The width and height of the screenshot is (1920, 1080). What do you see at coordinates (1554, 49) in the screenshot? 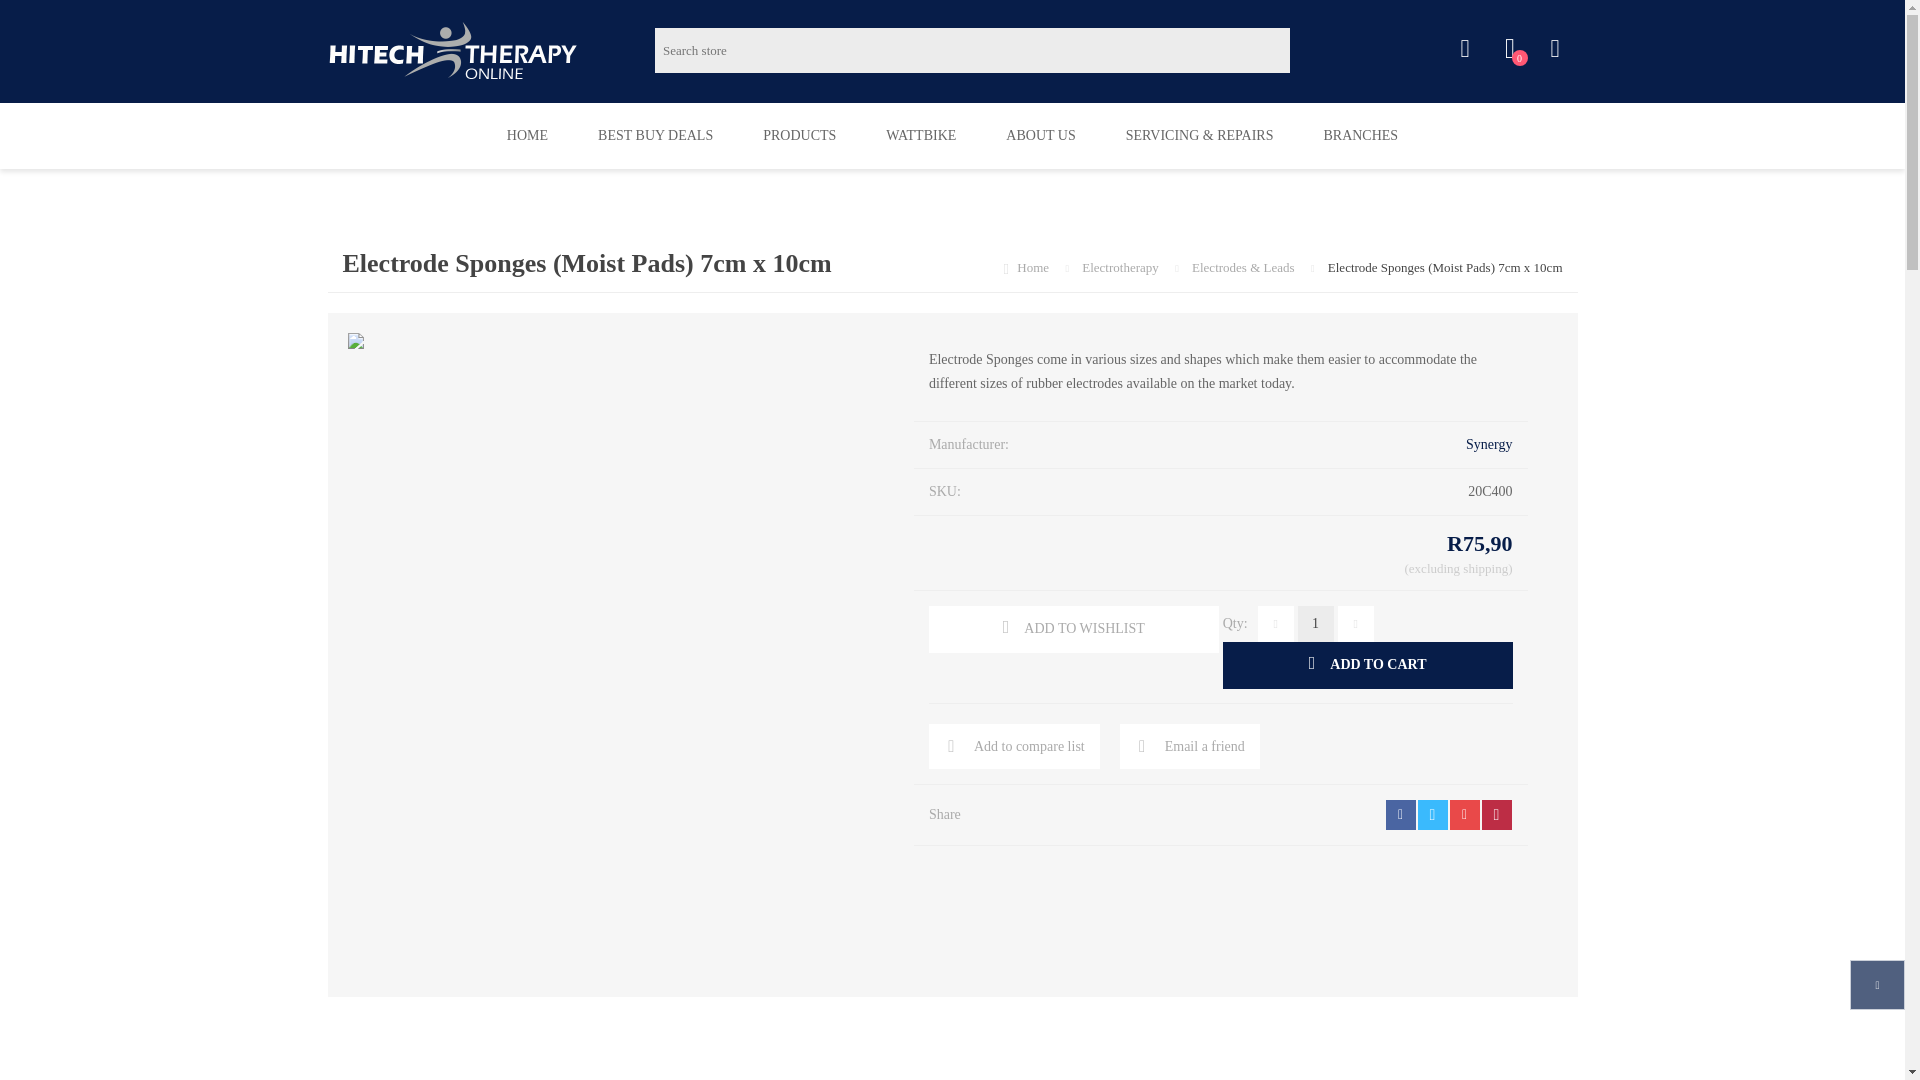
I see `Shopping cart` at bounding box center [1554, 49].